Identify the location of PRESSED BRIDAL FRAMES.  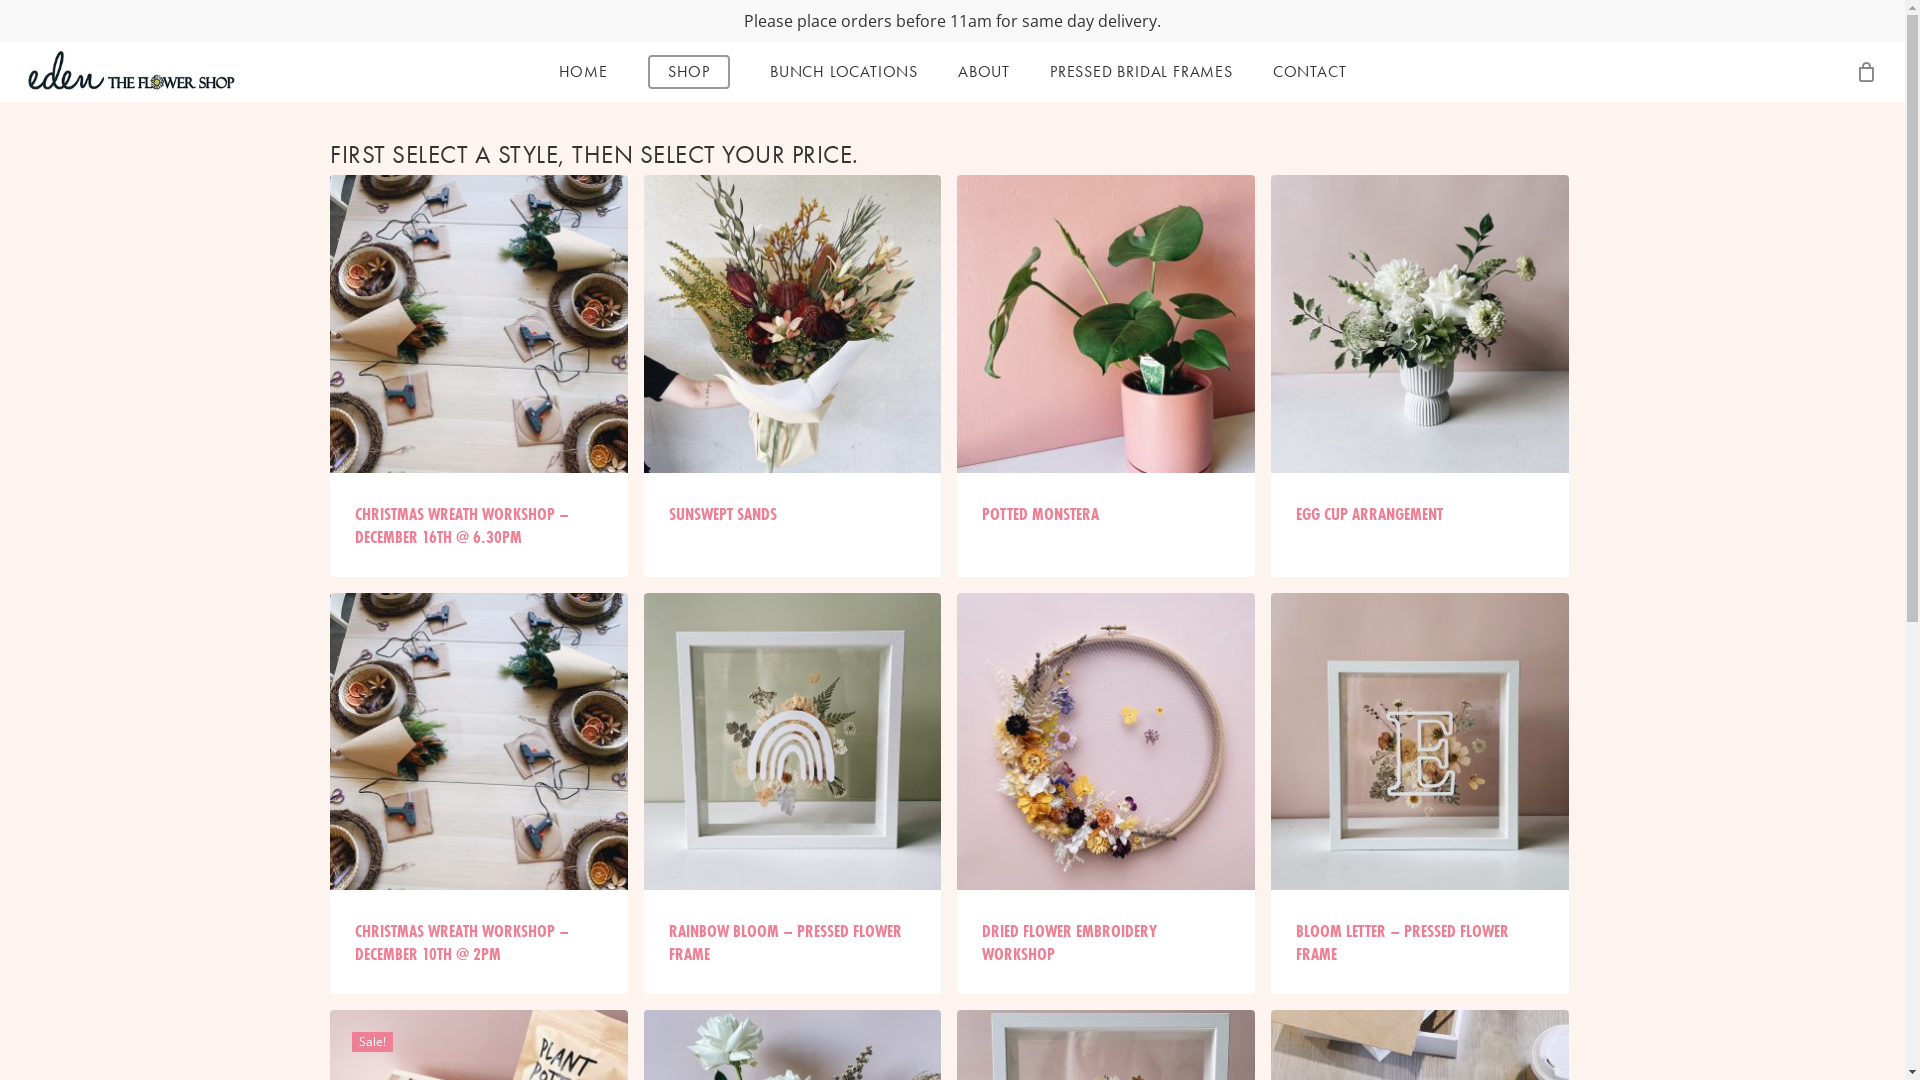
(1142, 72).